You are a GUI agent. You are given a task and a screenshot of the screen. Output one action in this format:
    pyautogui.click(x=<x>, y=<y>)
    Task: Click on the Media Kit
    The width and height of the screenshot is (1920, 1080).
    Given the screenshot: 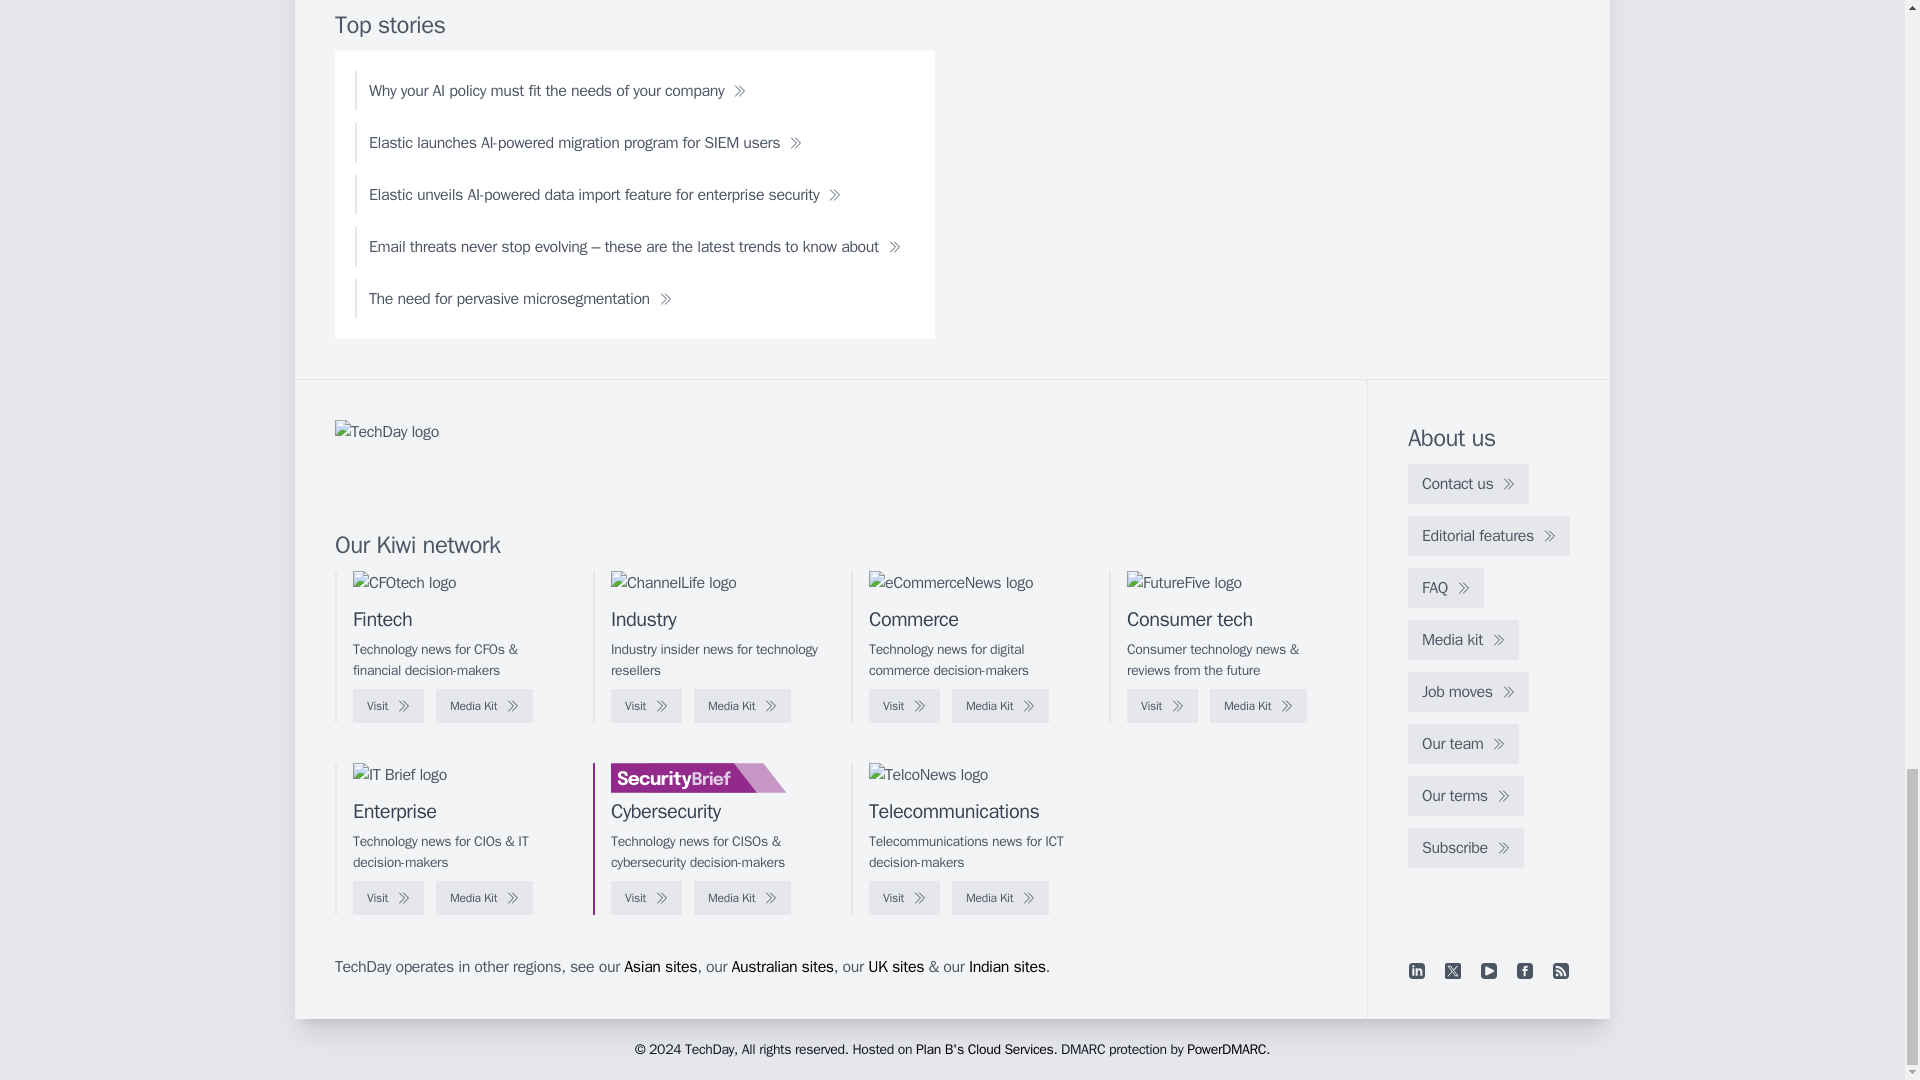 What is the action you would take?
    pyautogui.click(x=1000, y=706)
    